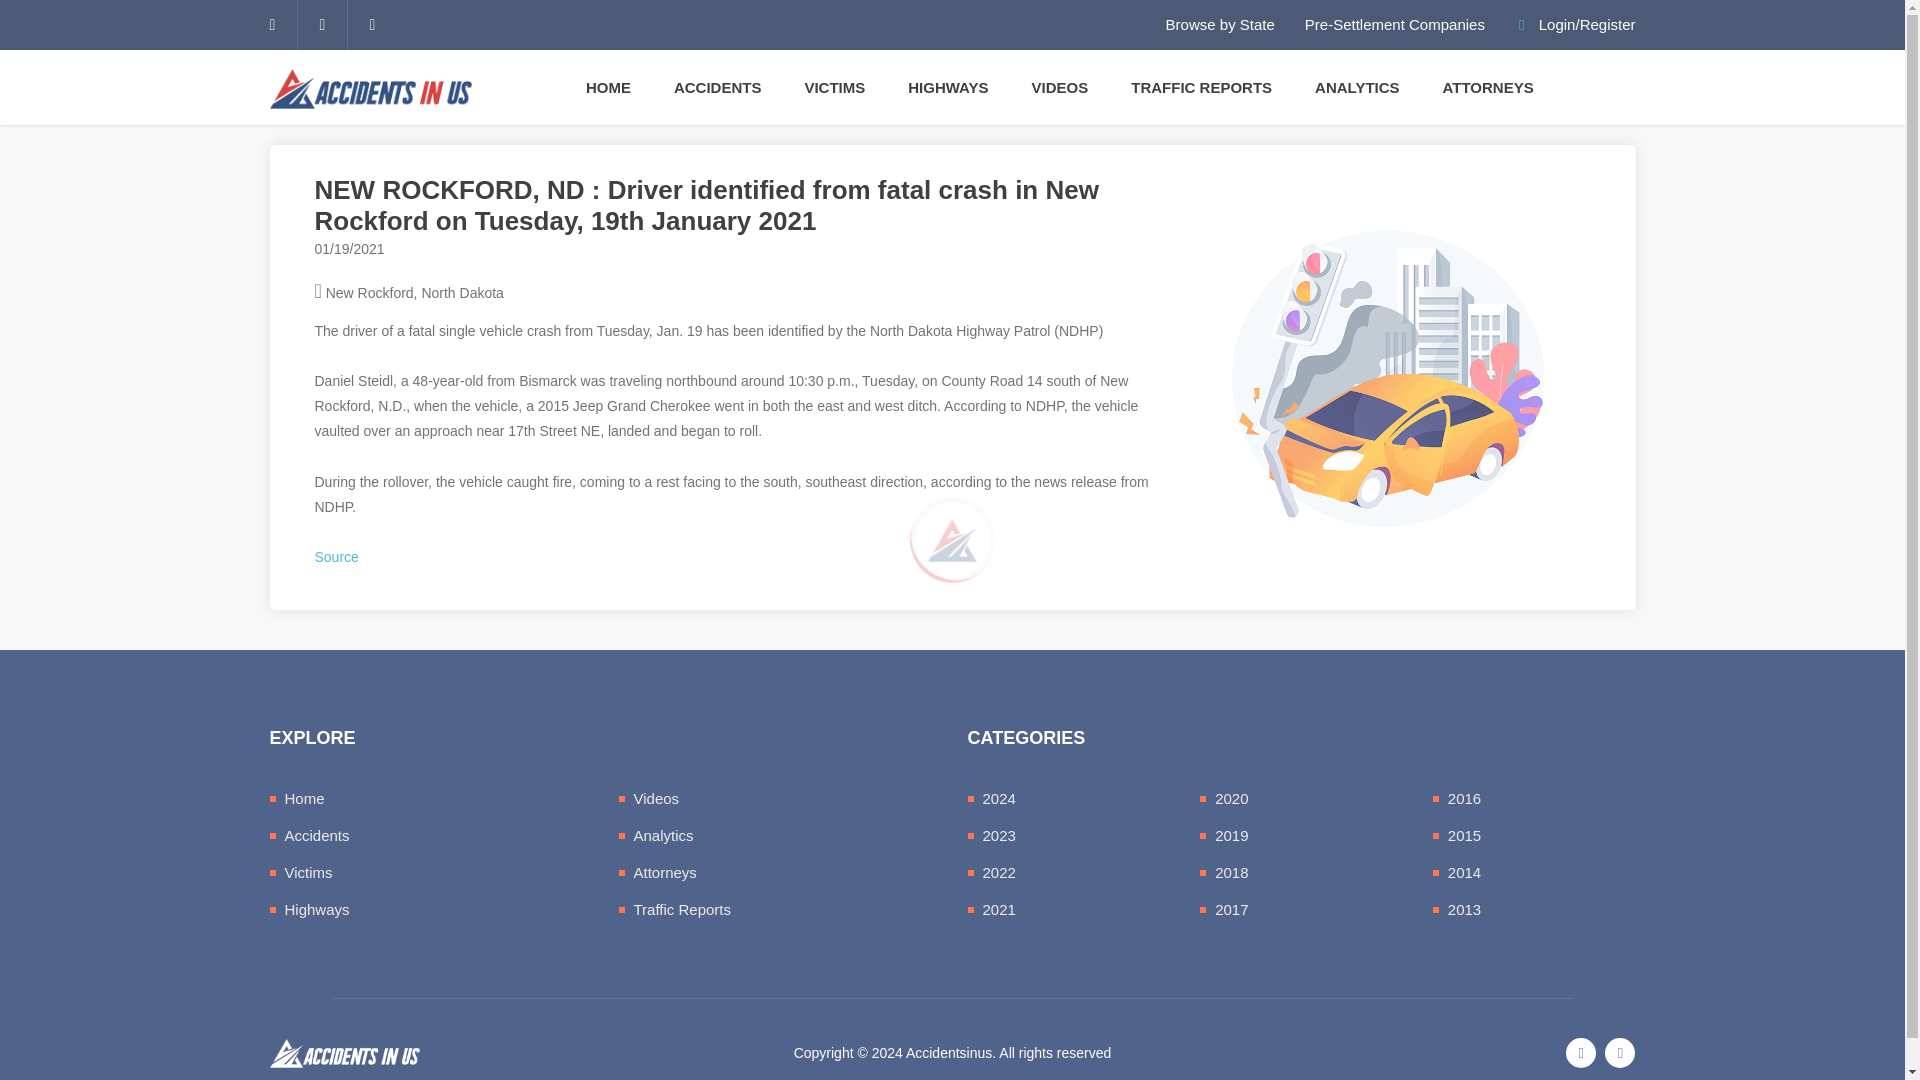 This screenshot has width=1920, height=1080. I want to click on VICTIMS, so click(844, 87).